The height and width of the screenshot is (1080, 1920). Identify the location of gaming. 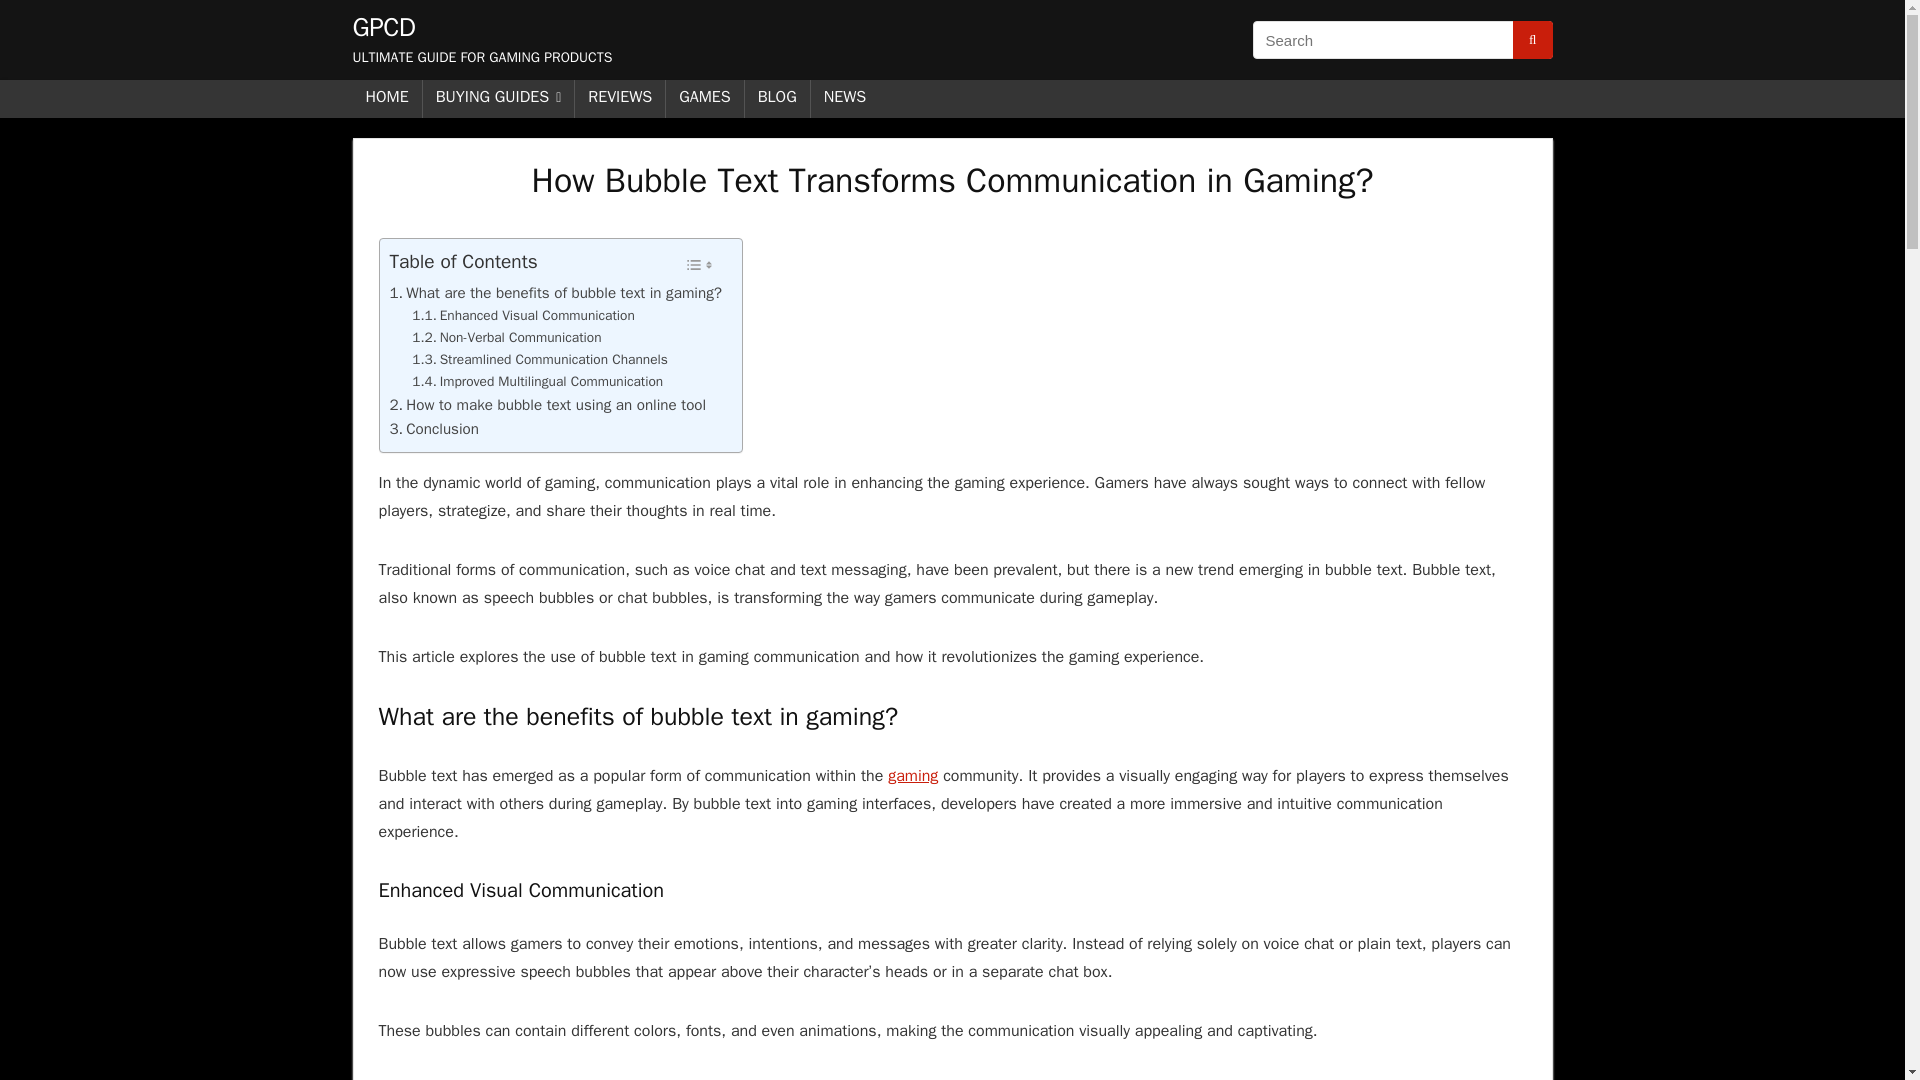
(912, 776).